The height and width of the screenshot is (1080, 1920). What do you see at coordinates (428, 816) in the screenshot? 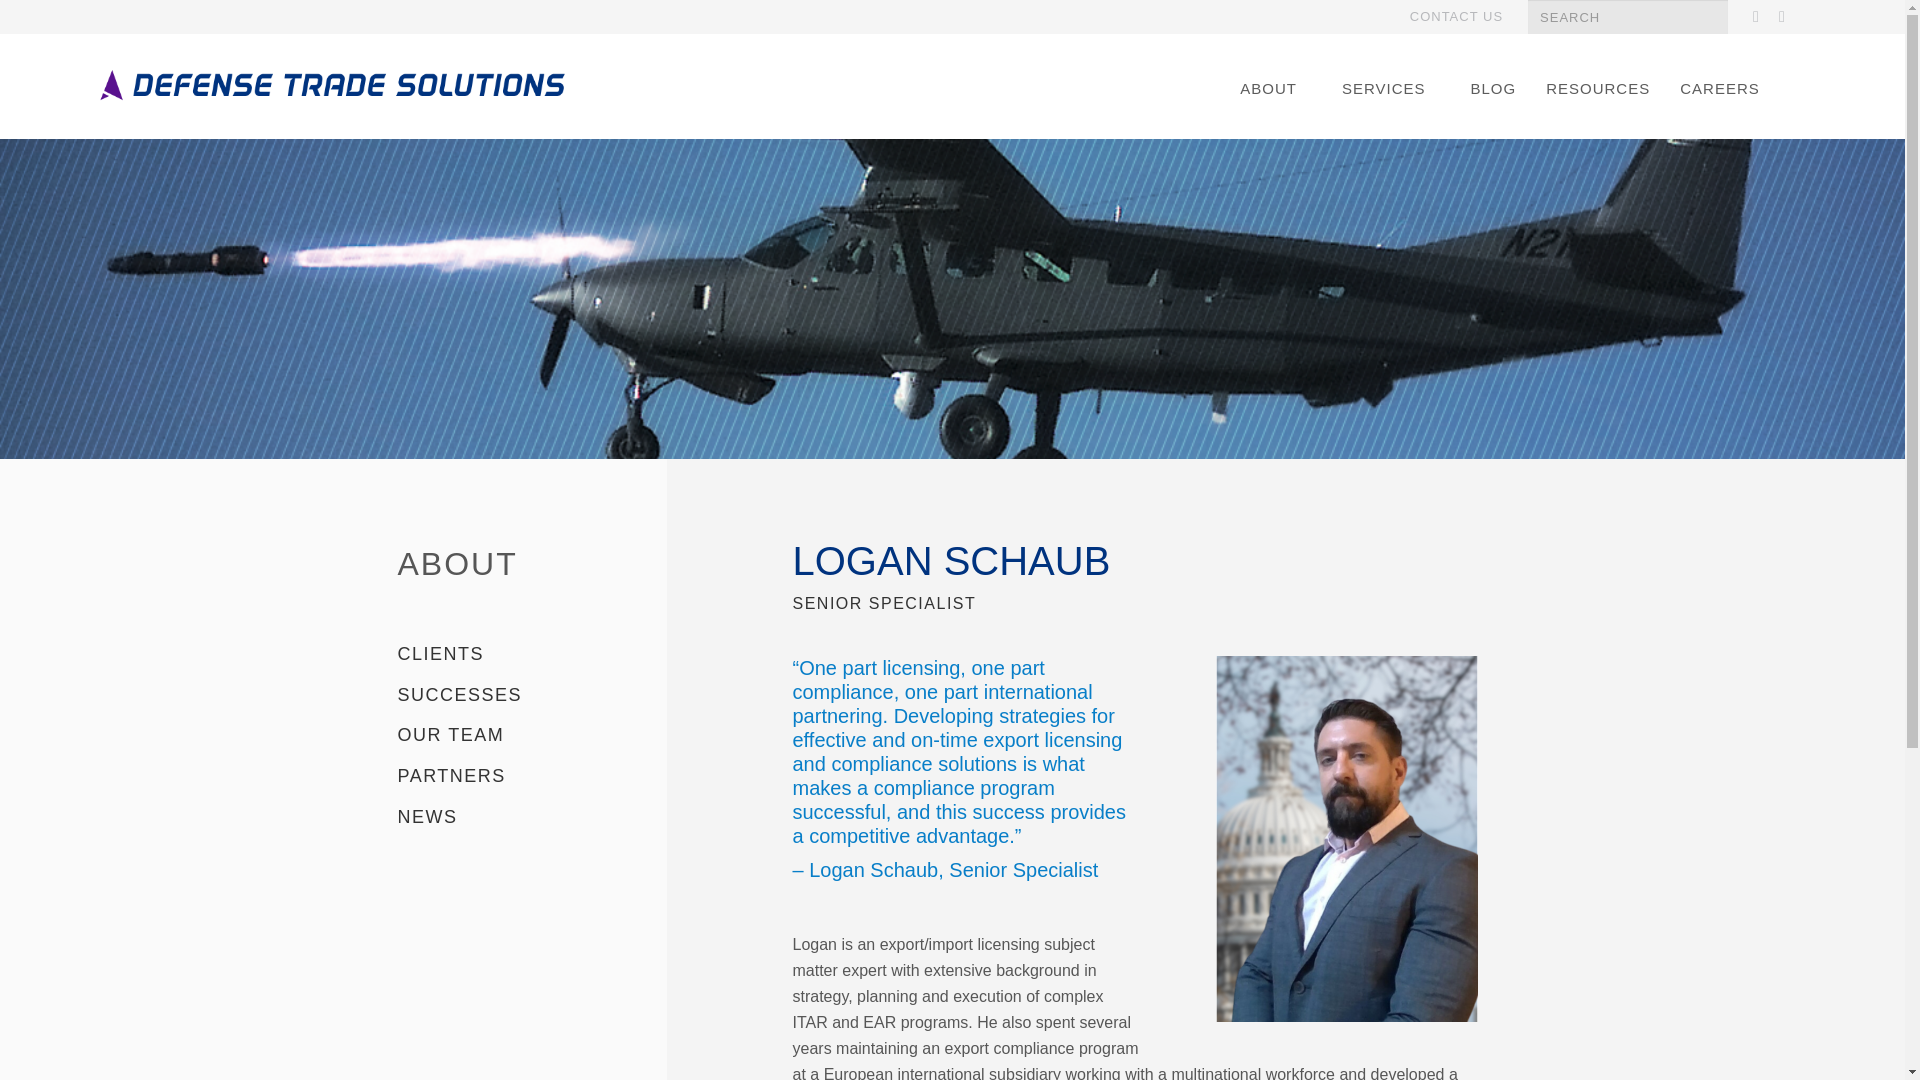
I see `NEWS` at bounding box center [428, 816].